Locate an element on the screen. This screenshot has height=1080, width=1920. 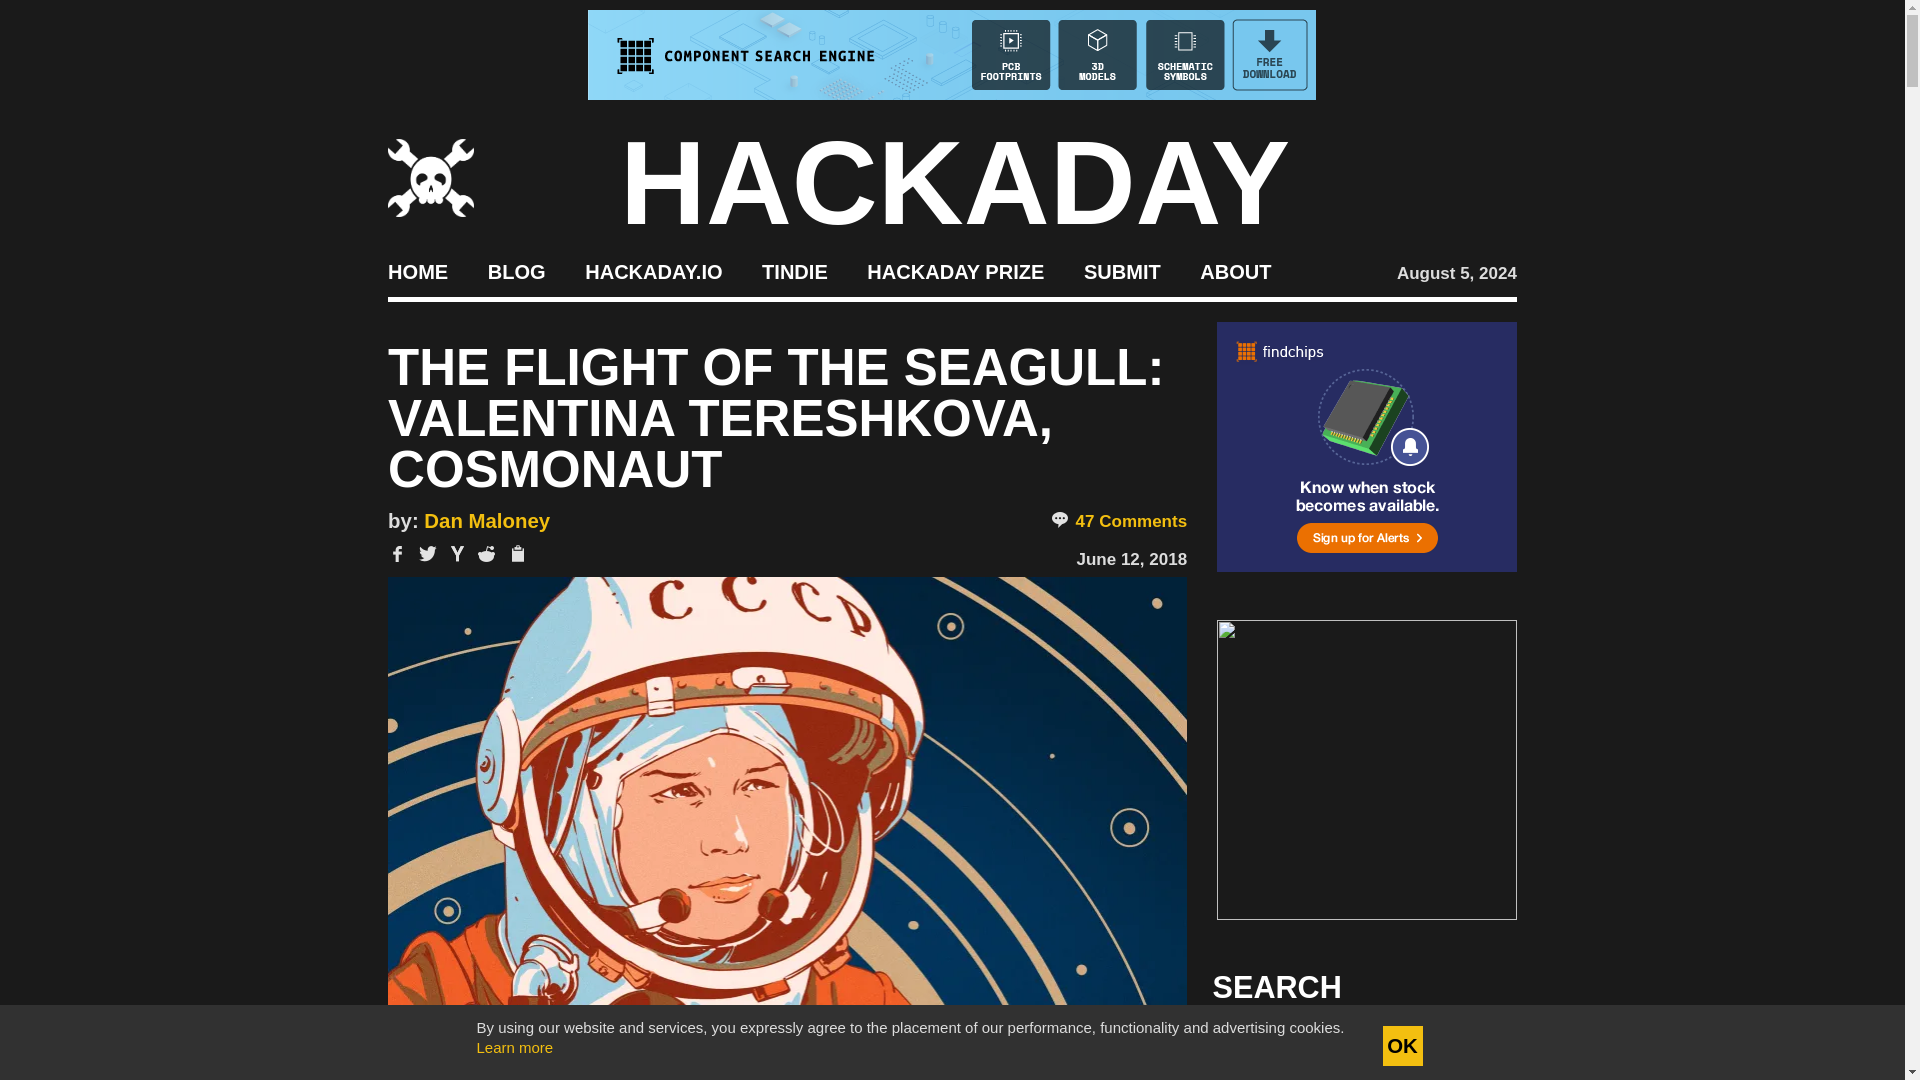
Share on Reddit is located at coordinates (486, 554).